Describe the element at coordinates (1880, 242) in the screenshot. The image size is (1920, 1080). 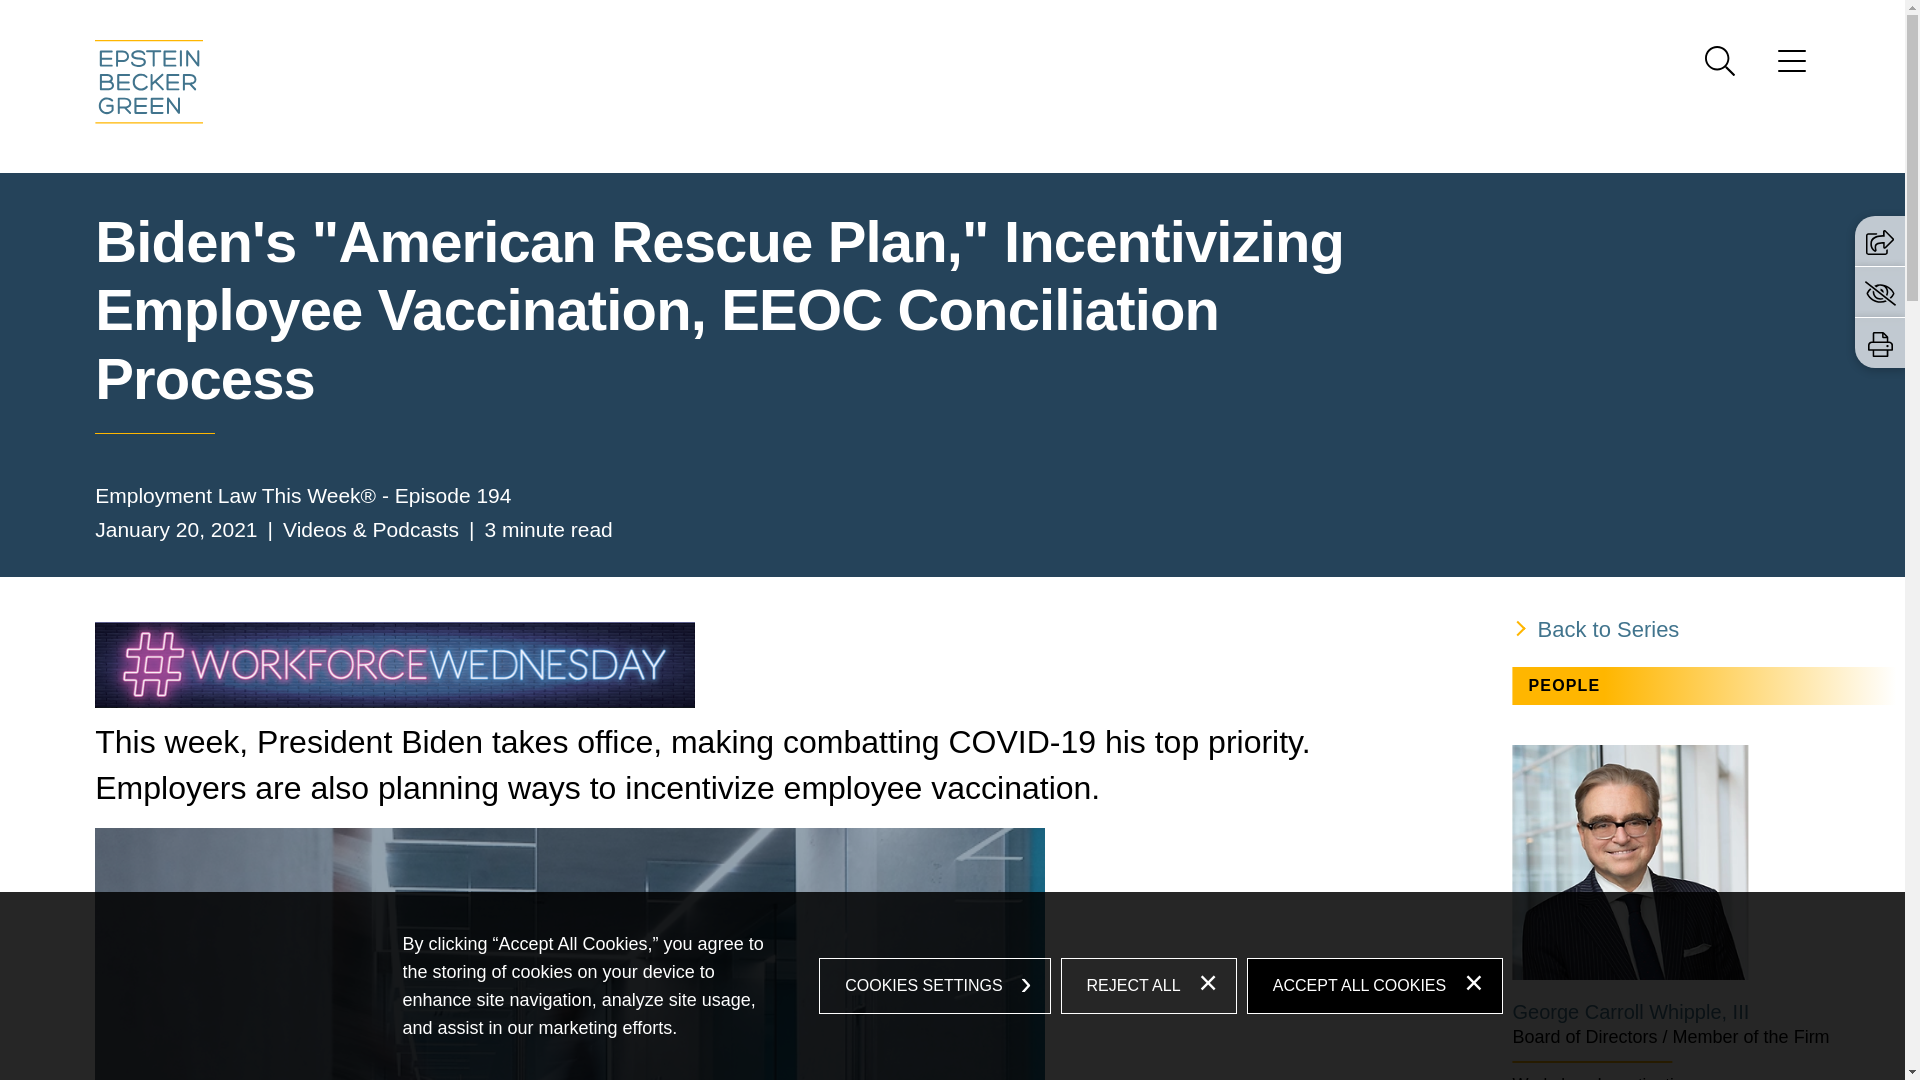
I see `Share` at that location.